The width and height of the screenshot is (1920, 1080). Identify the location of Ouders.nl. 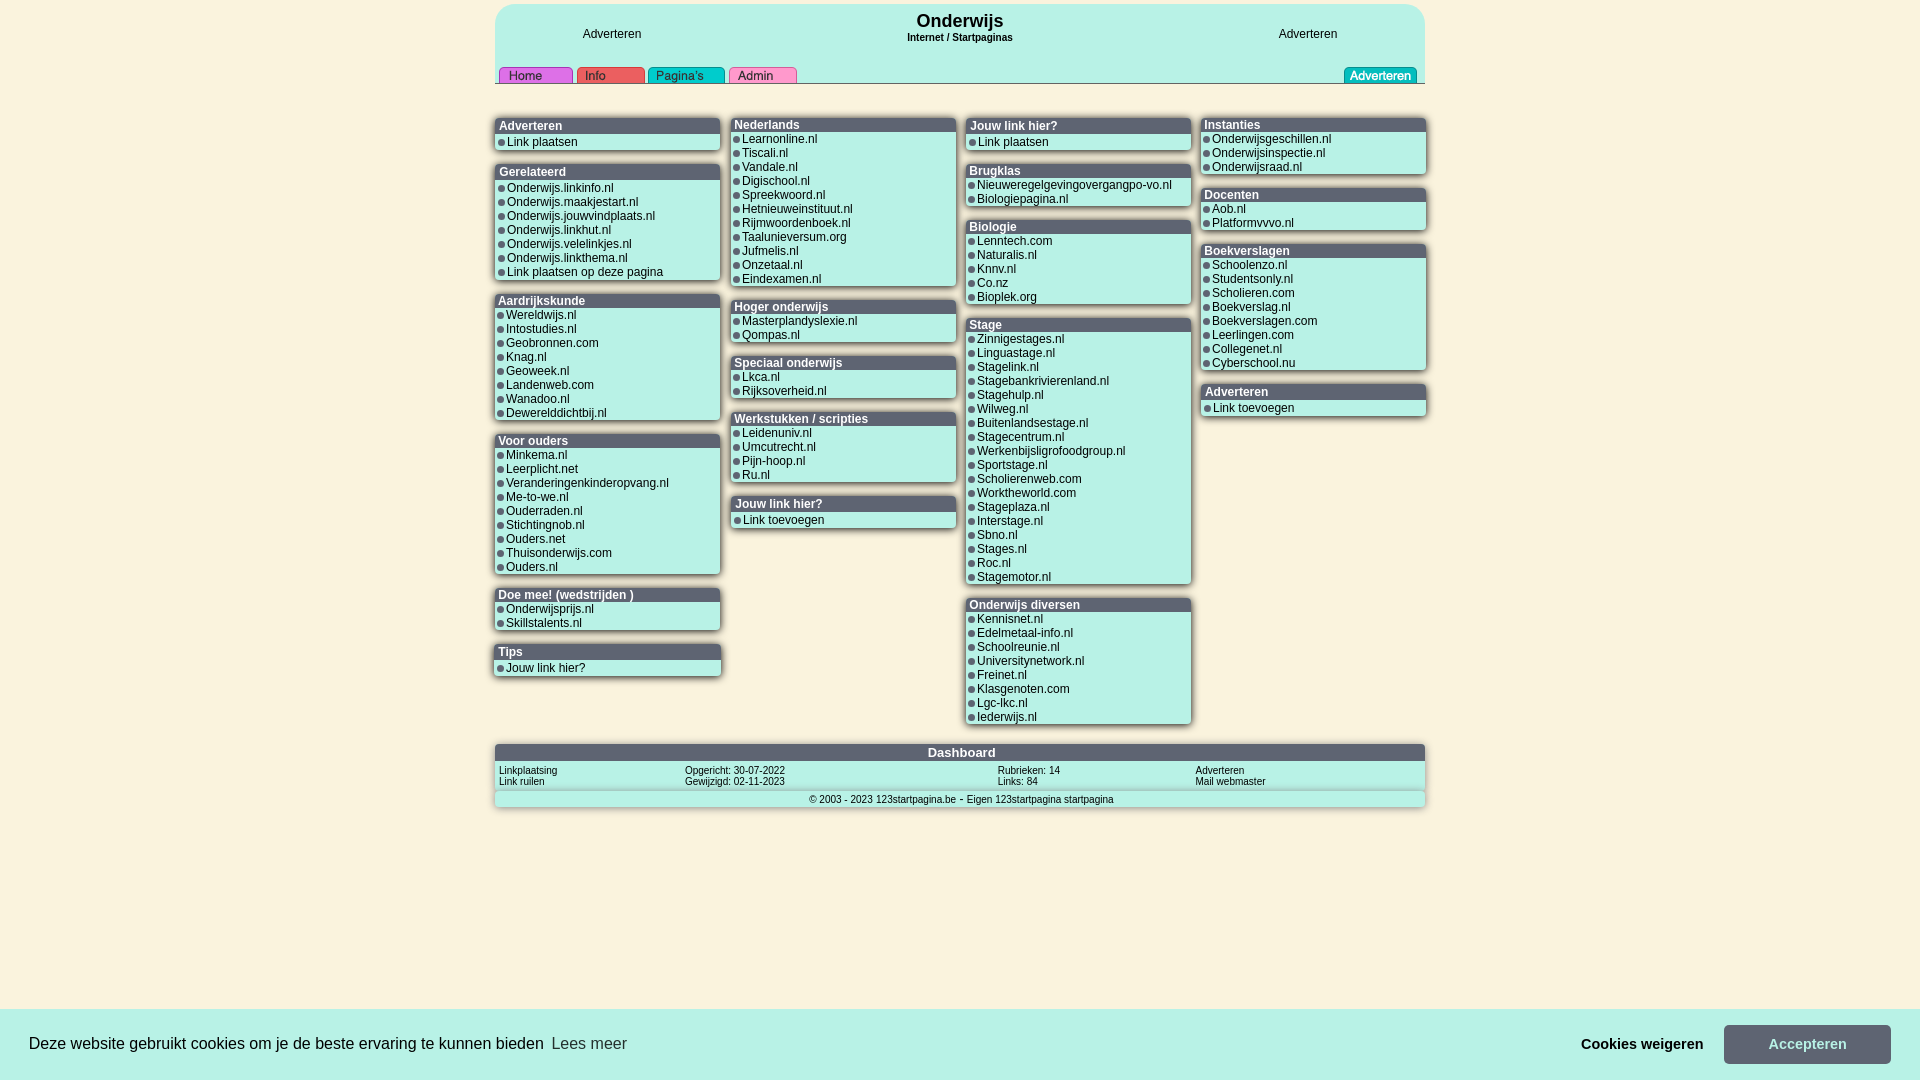
(532, 567).